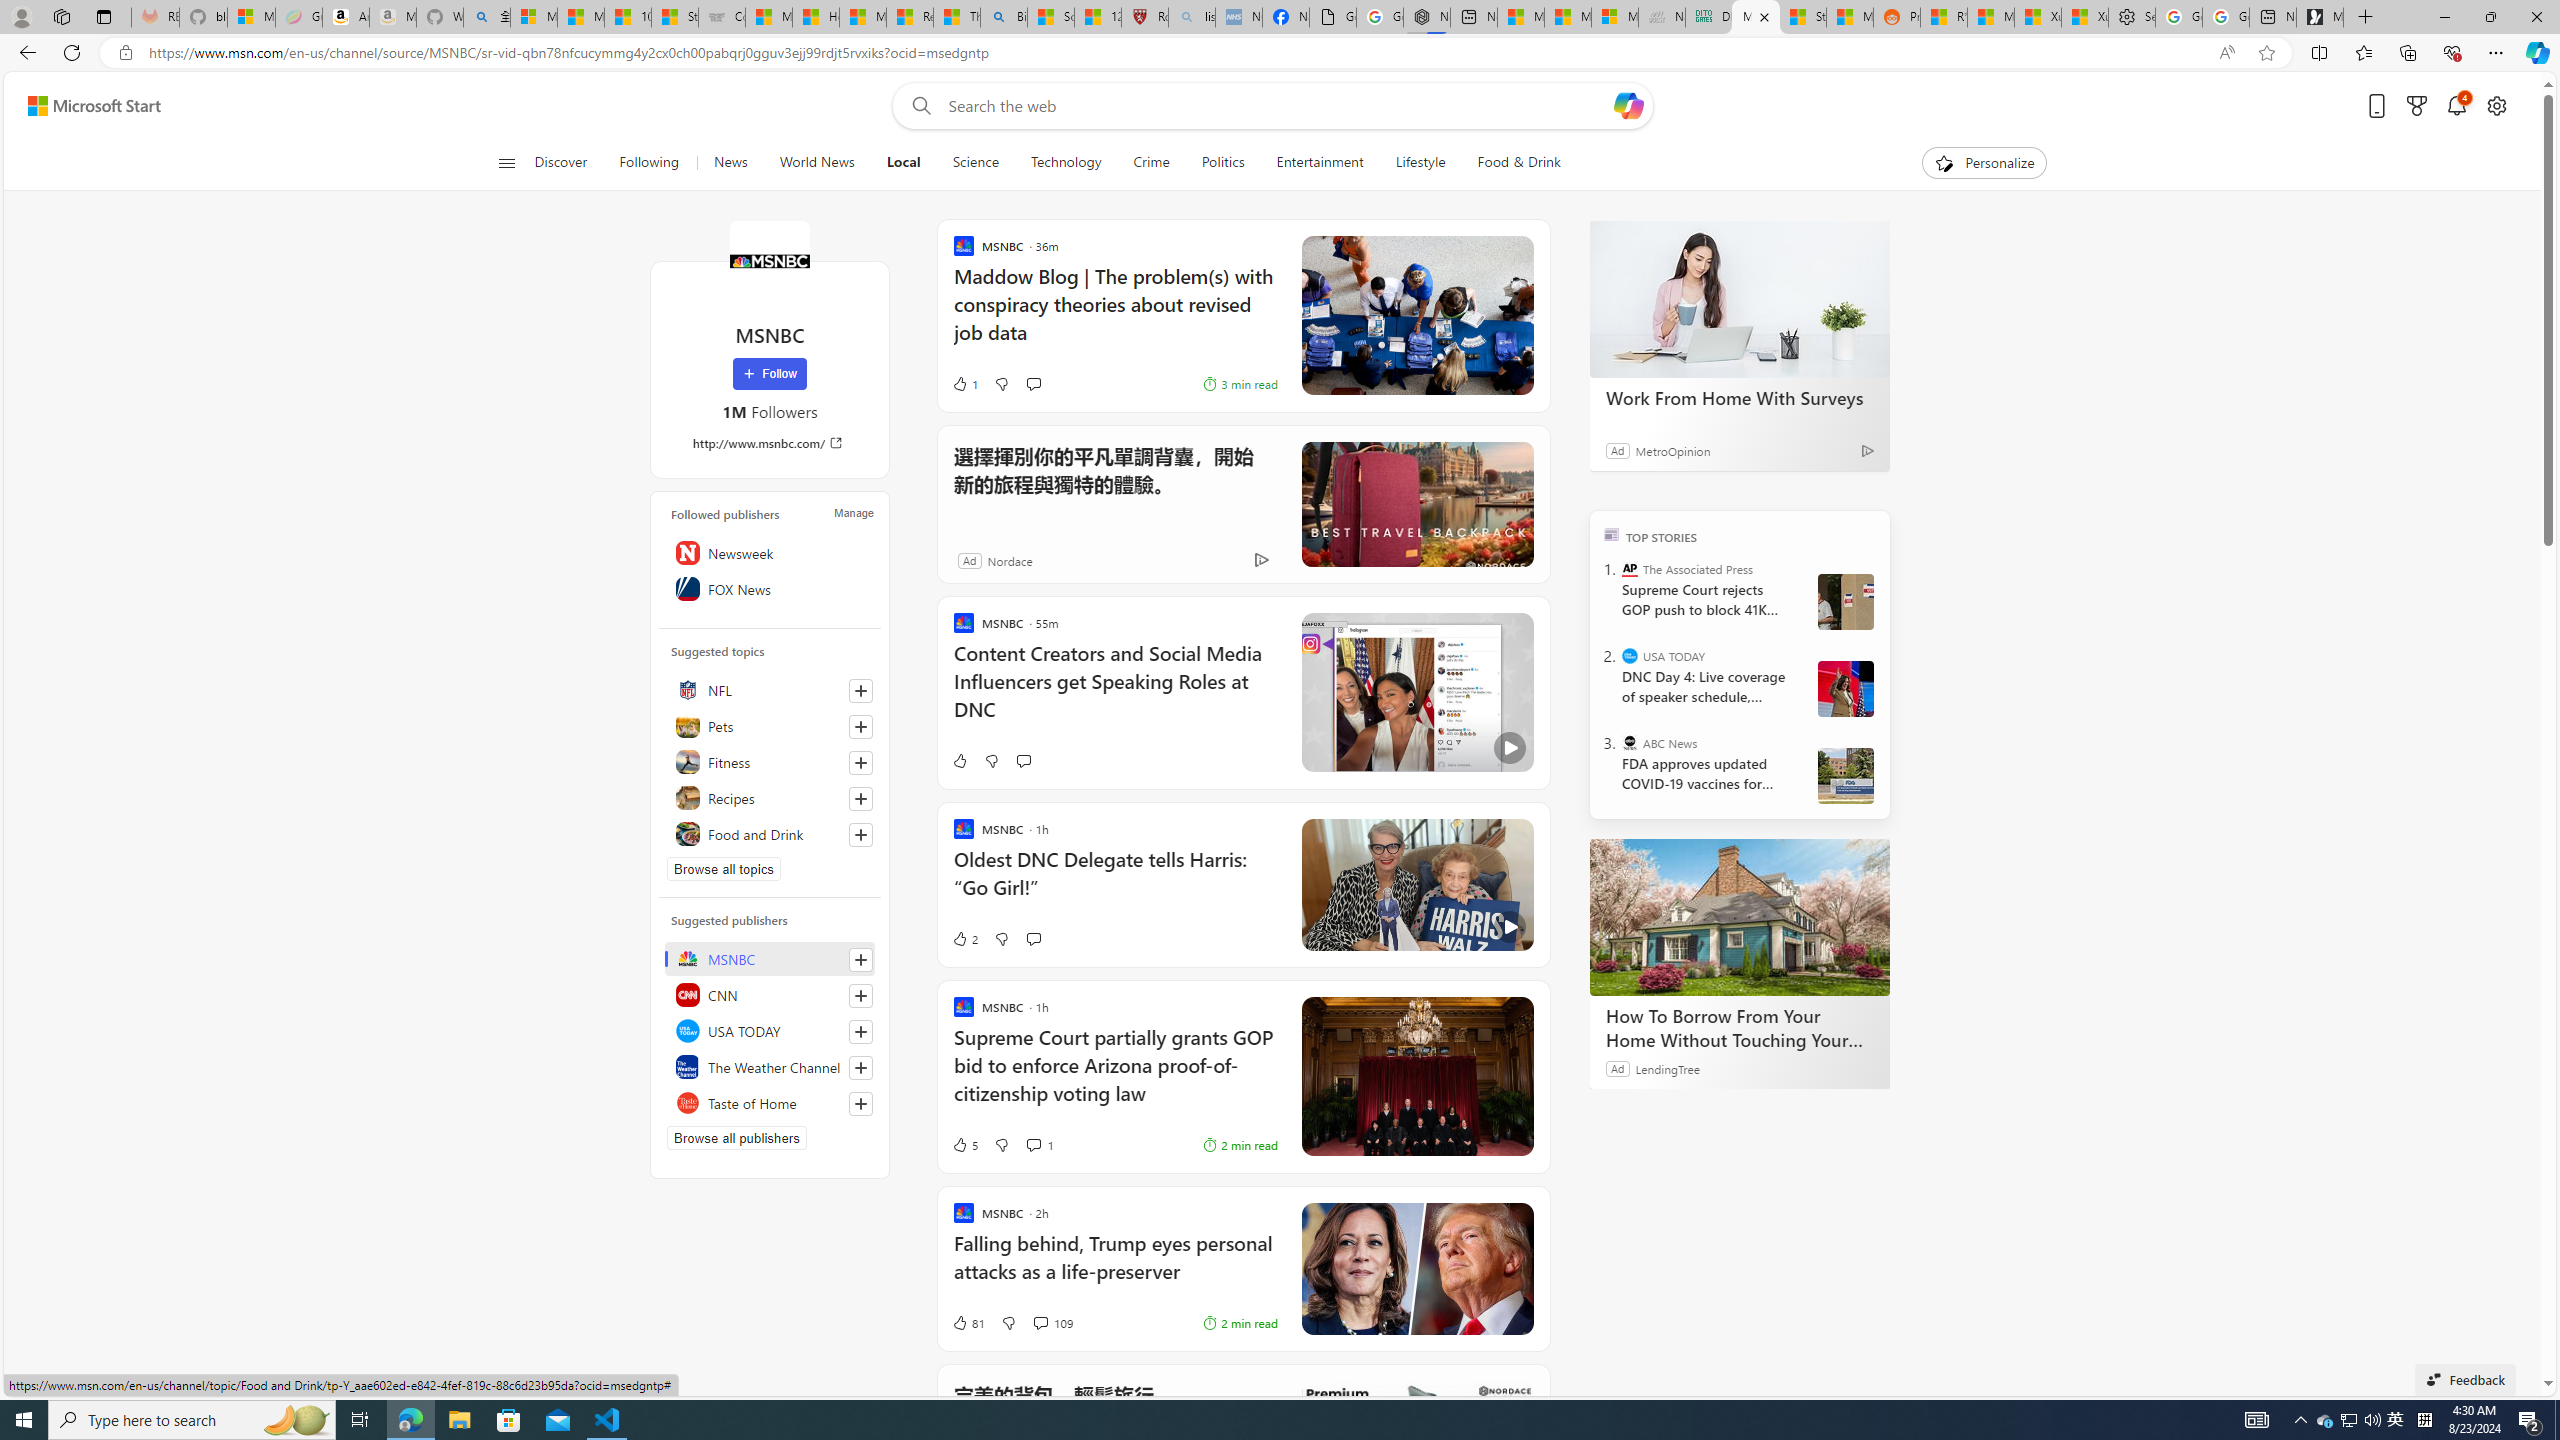 This screenshot has width=2560, height=1440. What do you see at coordinates (770, 1066) in the screenshot?
I see `The Weather Channel` at bounding box center [770, 1066].